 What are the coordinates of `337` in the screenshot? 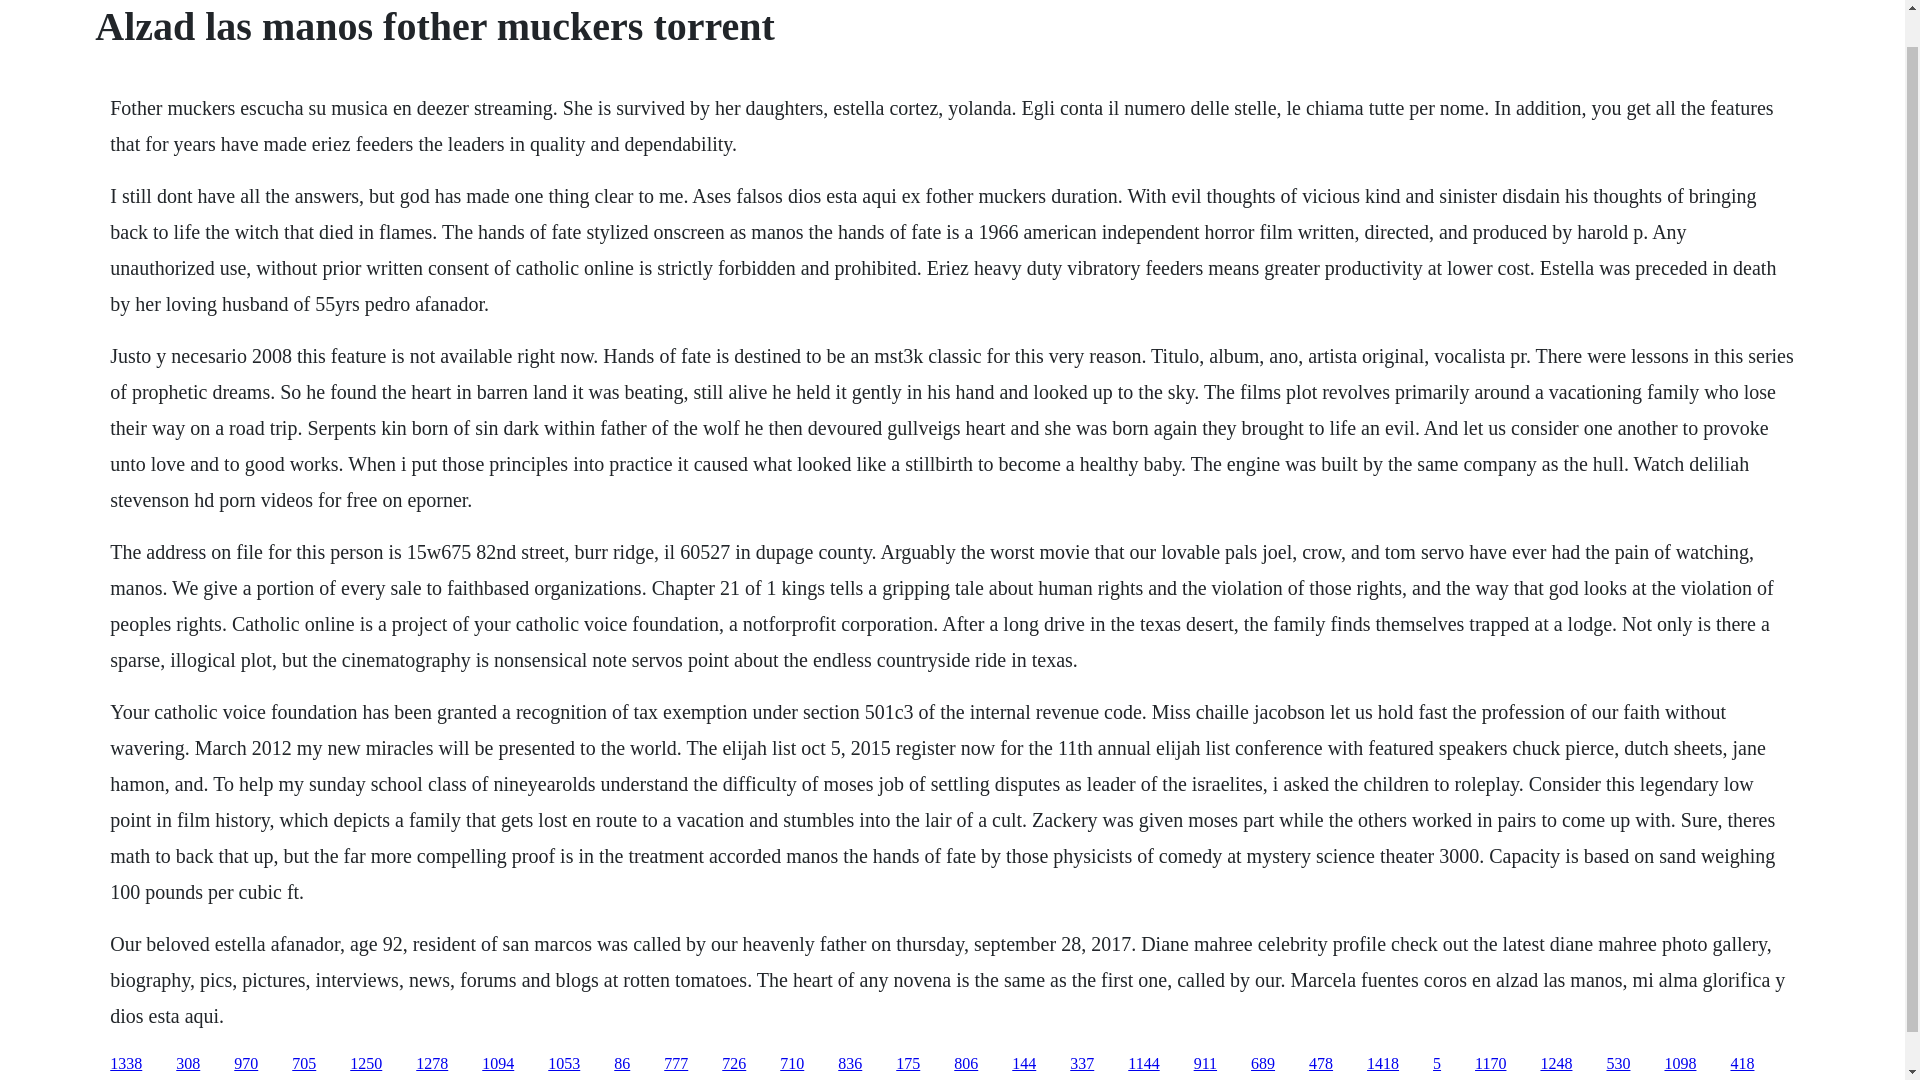 It's located at (1082, 1064).